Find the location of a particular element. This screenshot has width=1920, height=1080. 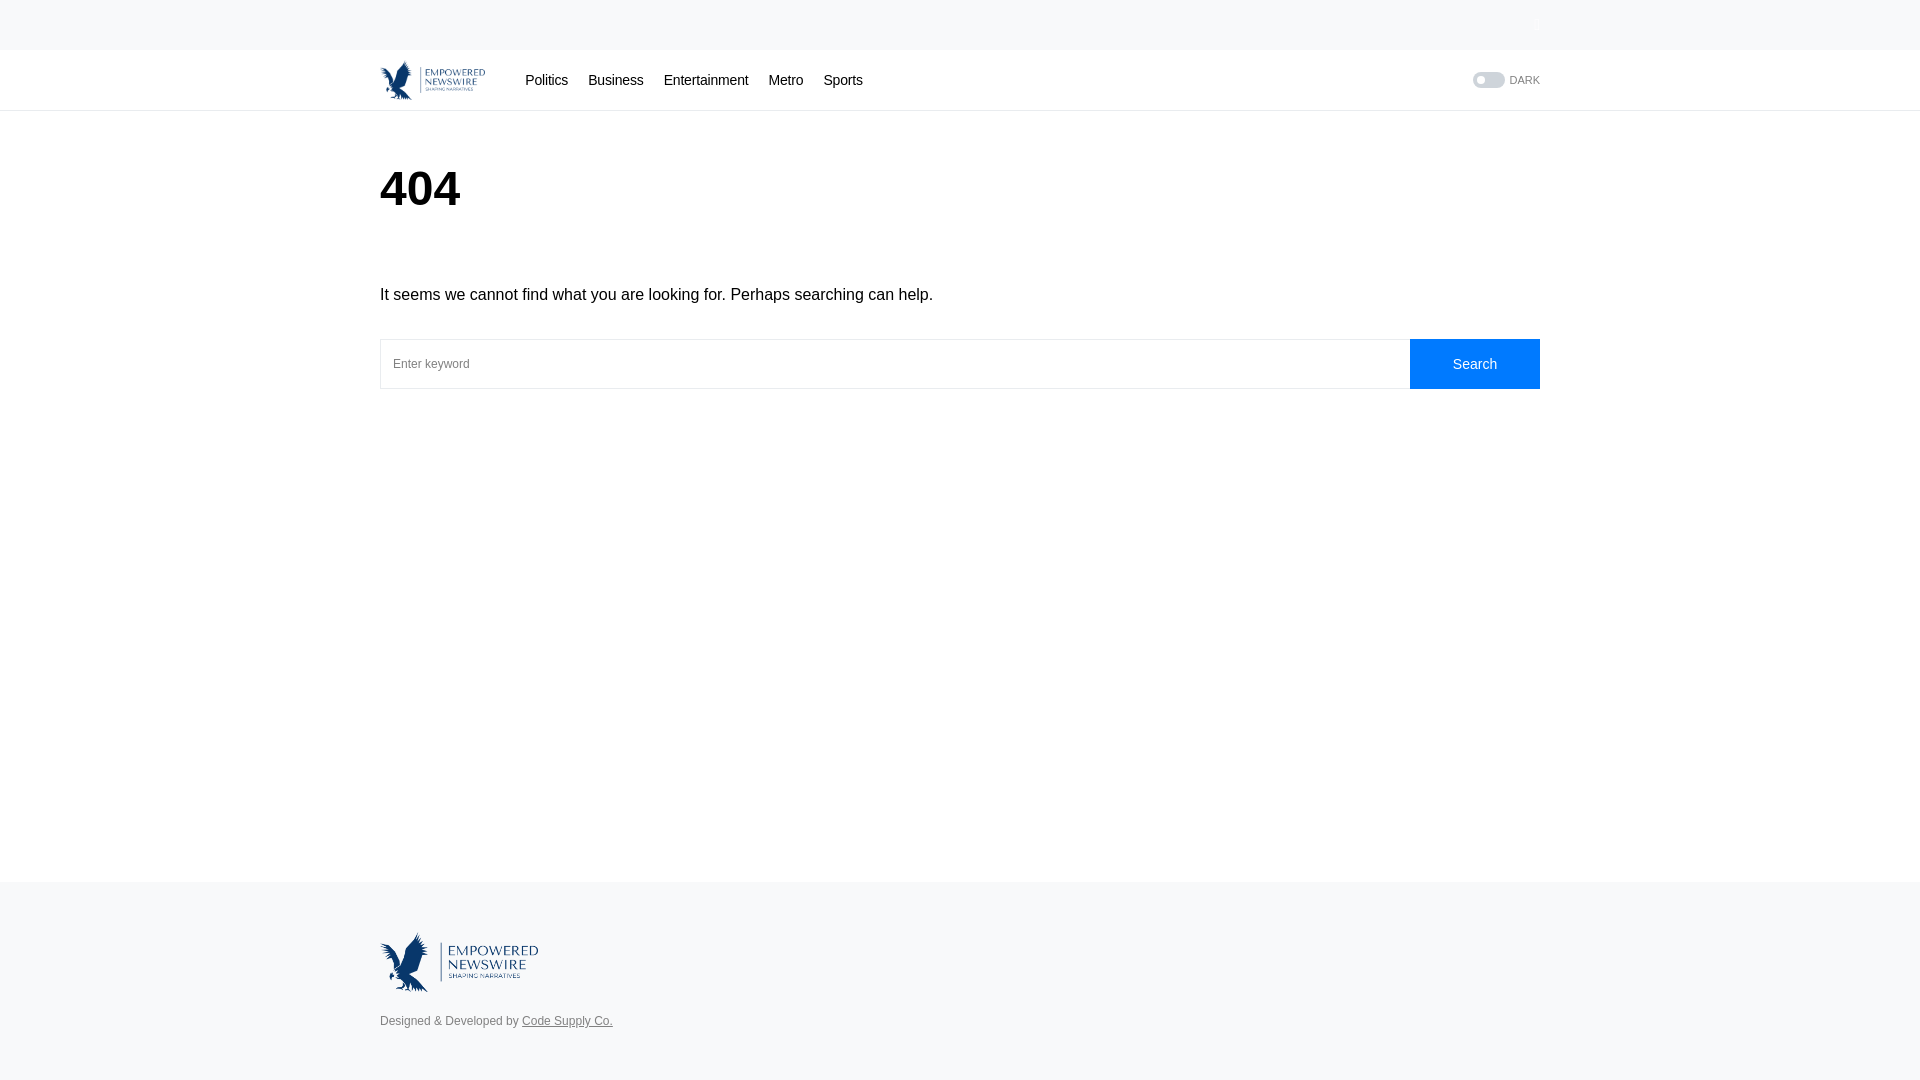

Business is located at coordinates (615, 80).